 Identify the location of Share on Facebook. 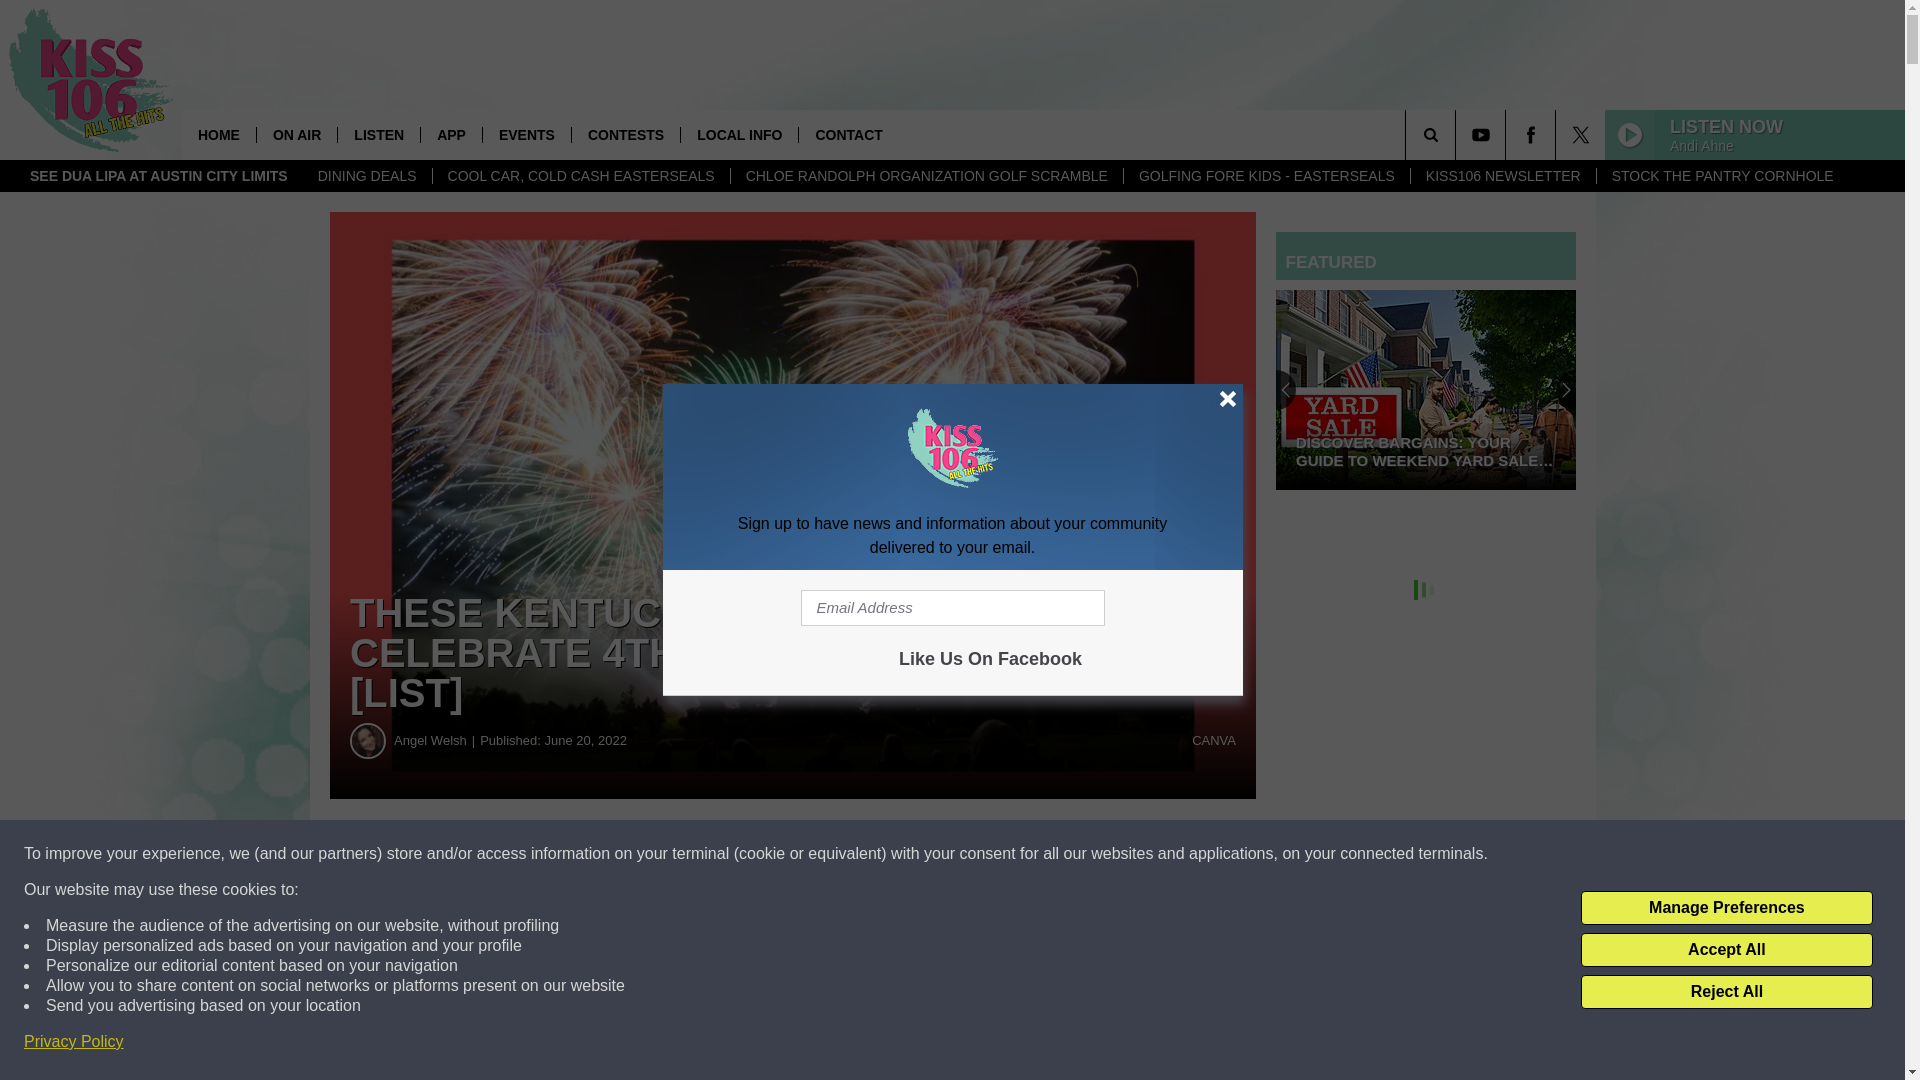
(608, 854).